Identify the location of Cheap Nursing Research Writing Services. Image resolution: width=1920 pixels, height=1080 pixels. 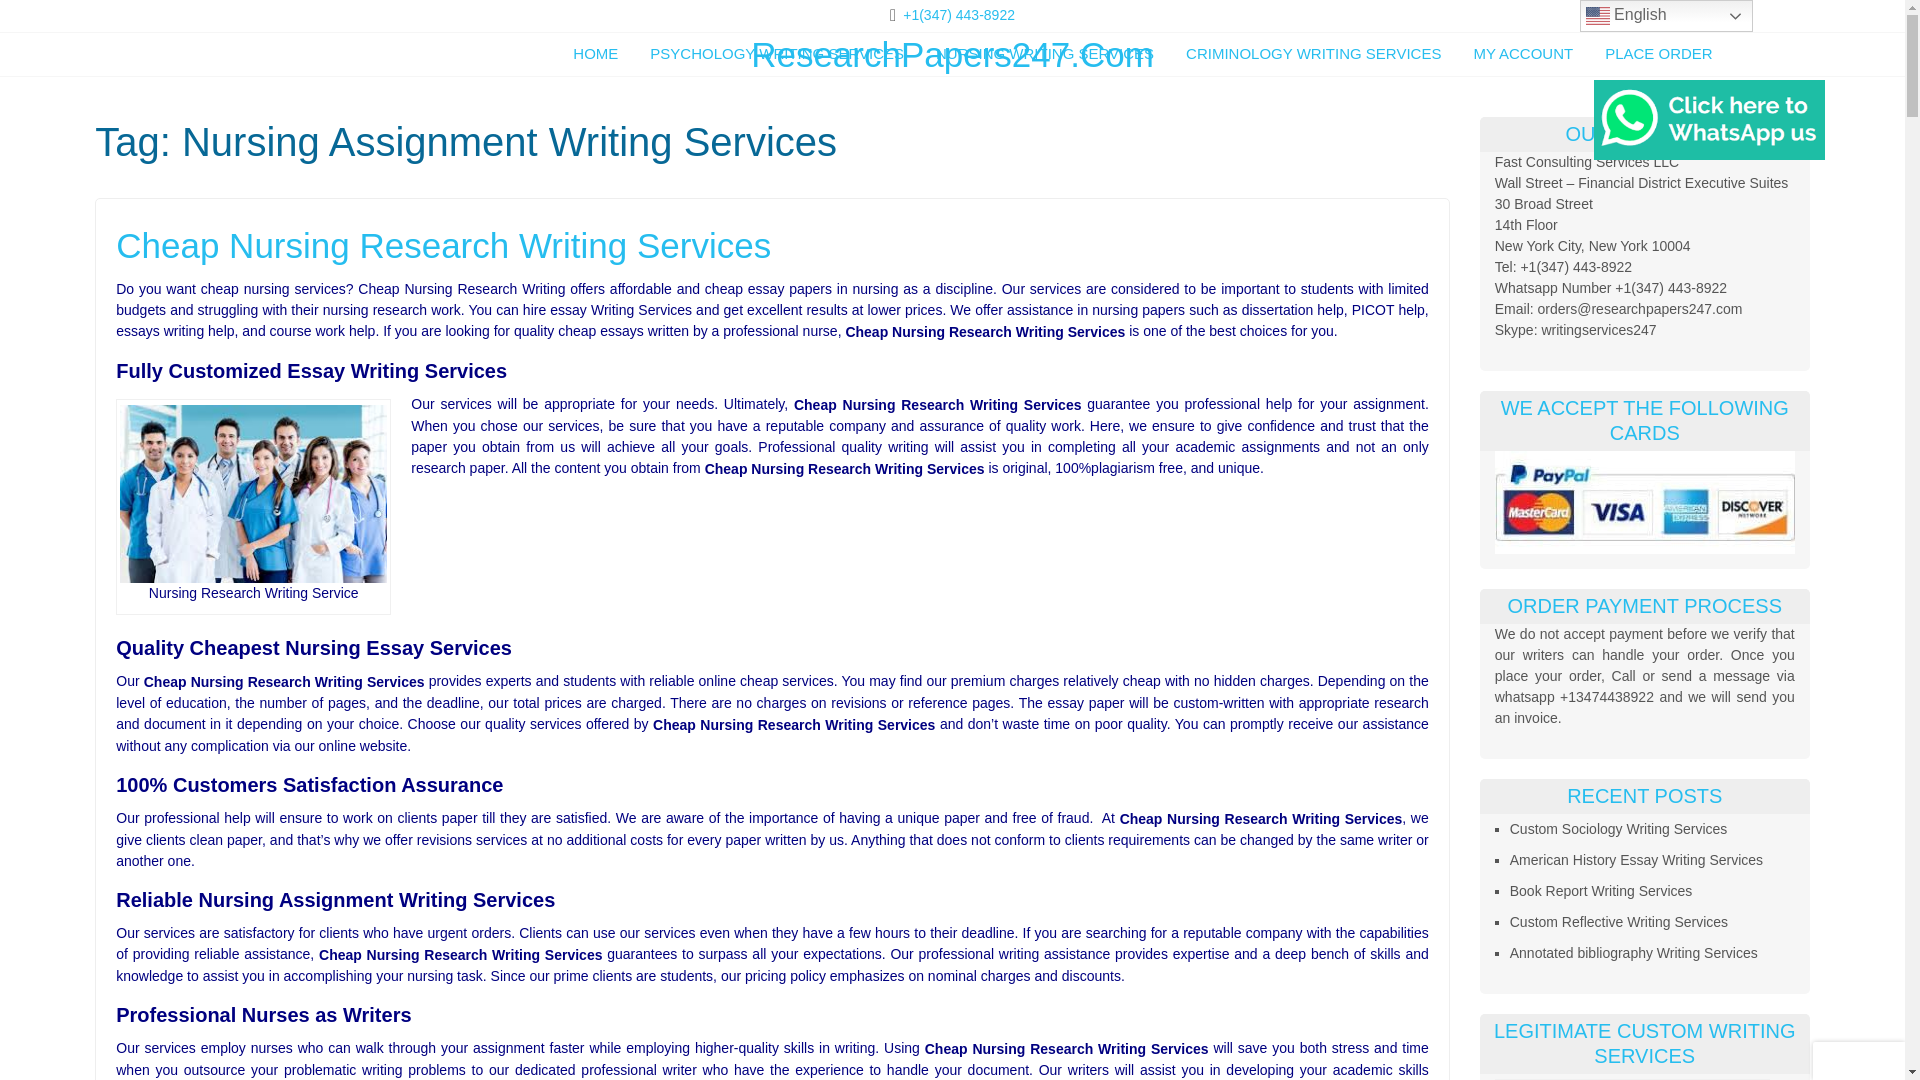
(253, 494).